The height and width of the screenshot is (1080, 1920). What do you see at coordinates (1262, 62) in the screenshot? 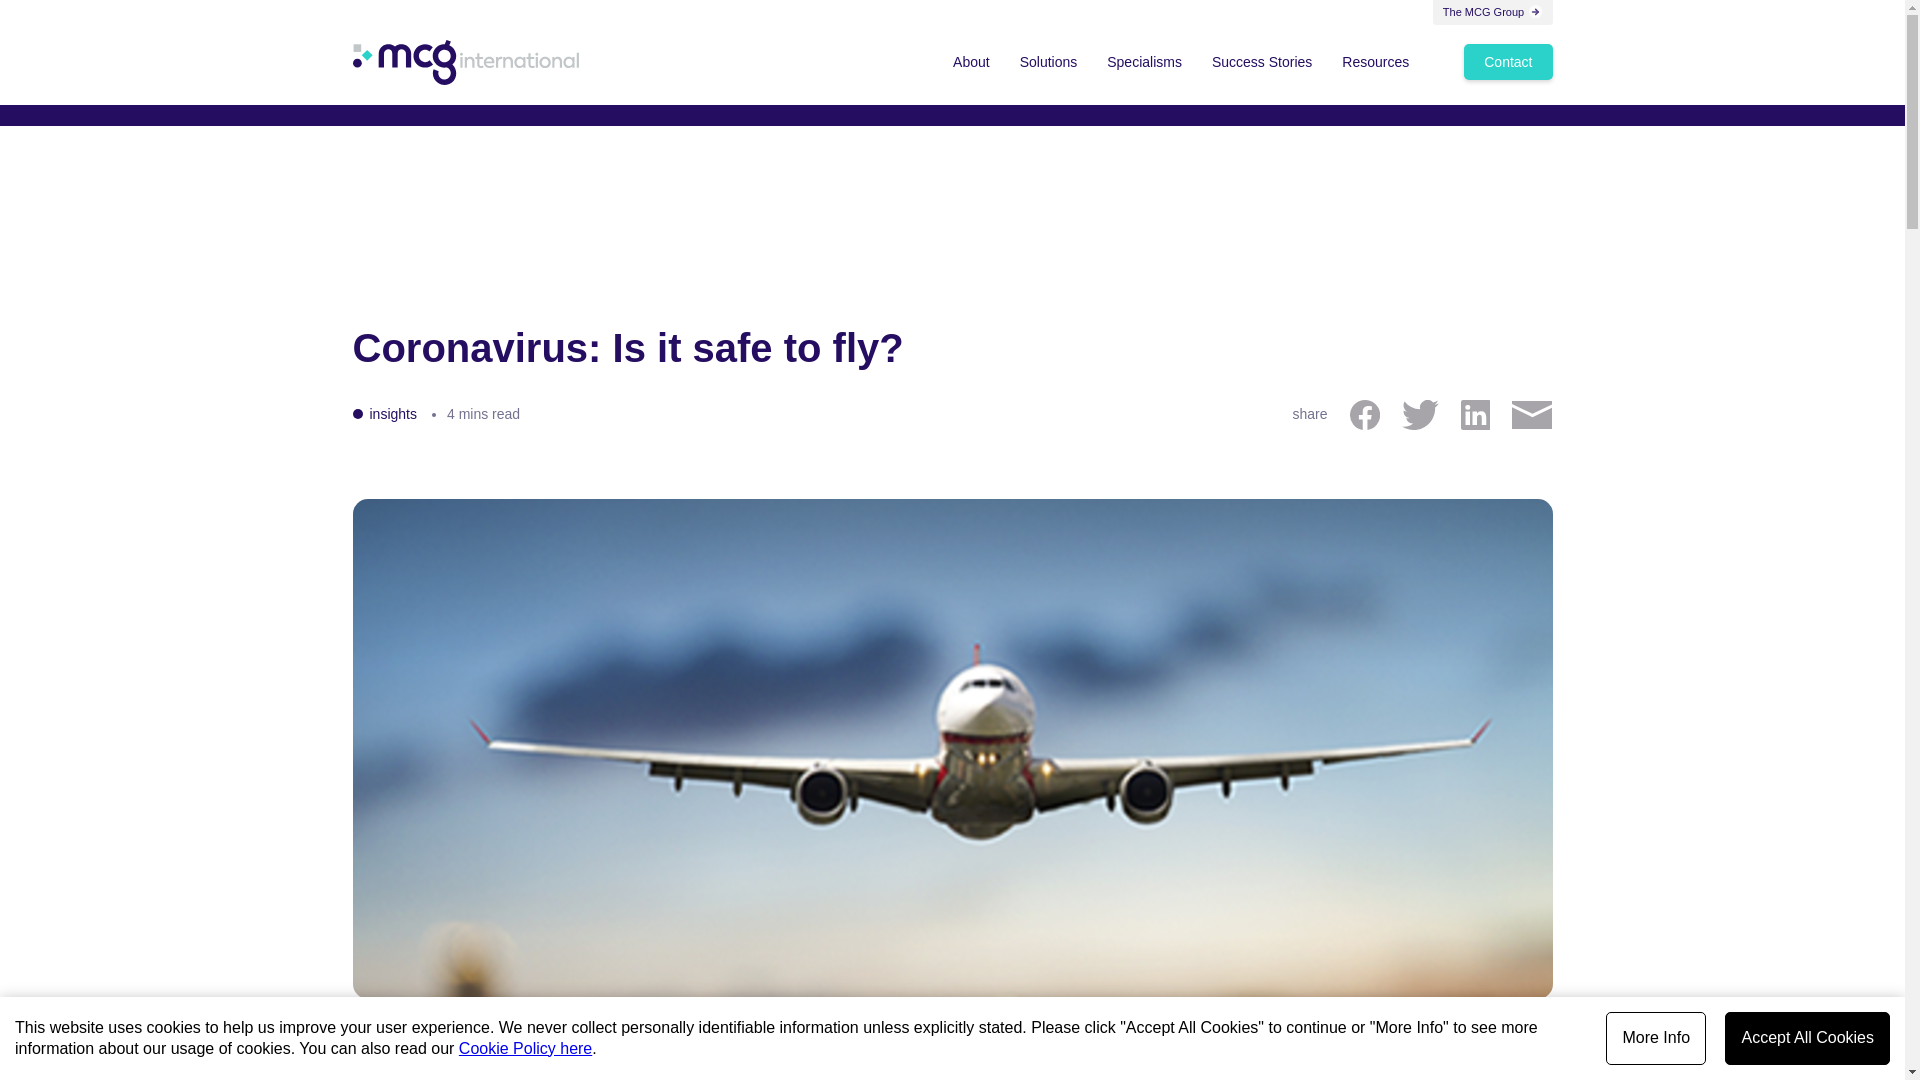
I see `Success Stories` at bounding box center [1262, 62].